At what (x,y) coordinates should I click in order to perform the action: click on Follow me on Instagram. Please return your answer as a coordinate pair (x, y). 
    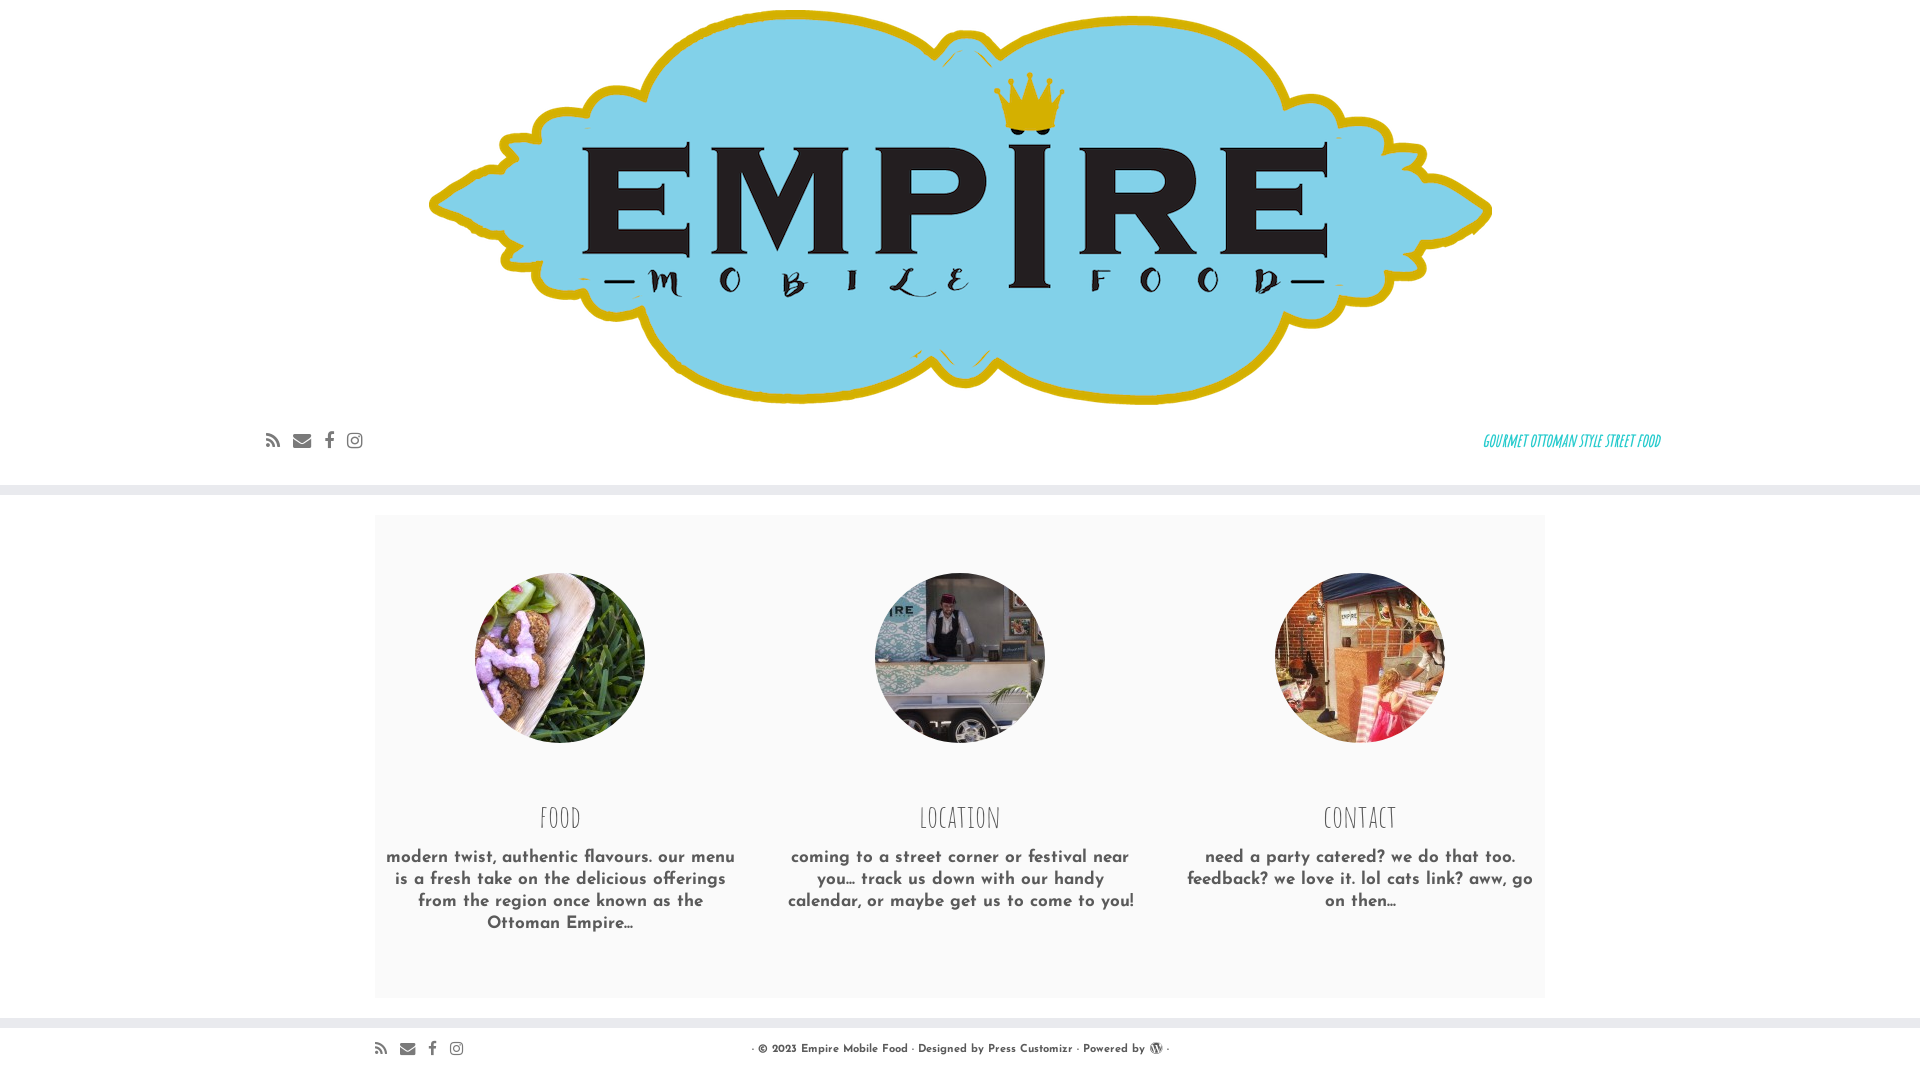
    Looking at the image, I should click on (362, 442).